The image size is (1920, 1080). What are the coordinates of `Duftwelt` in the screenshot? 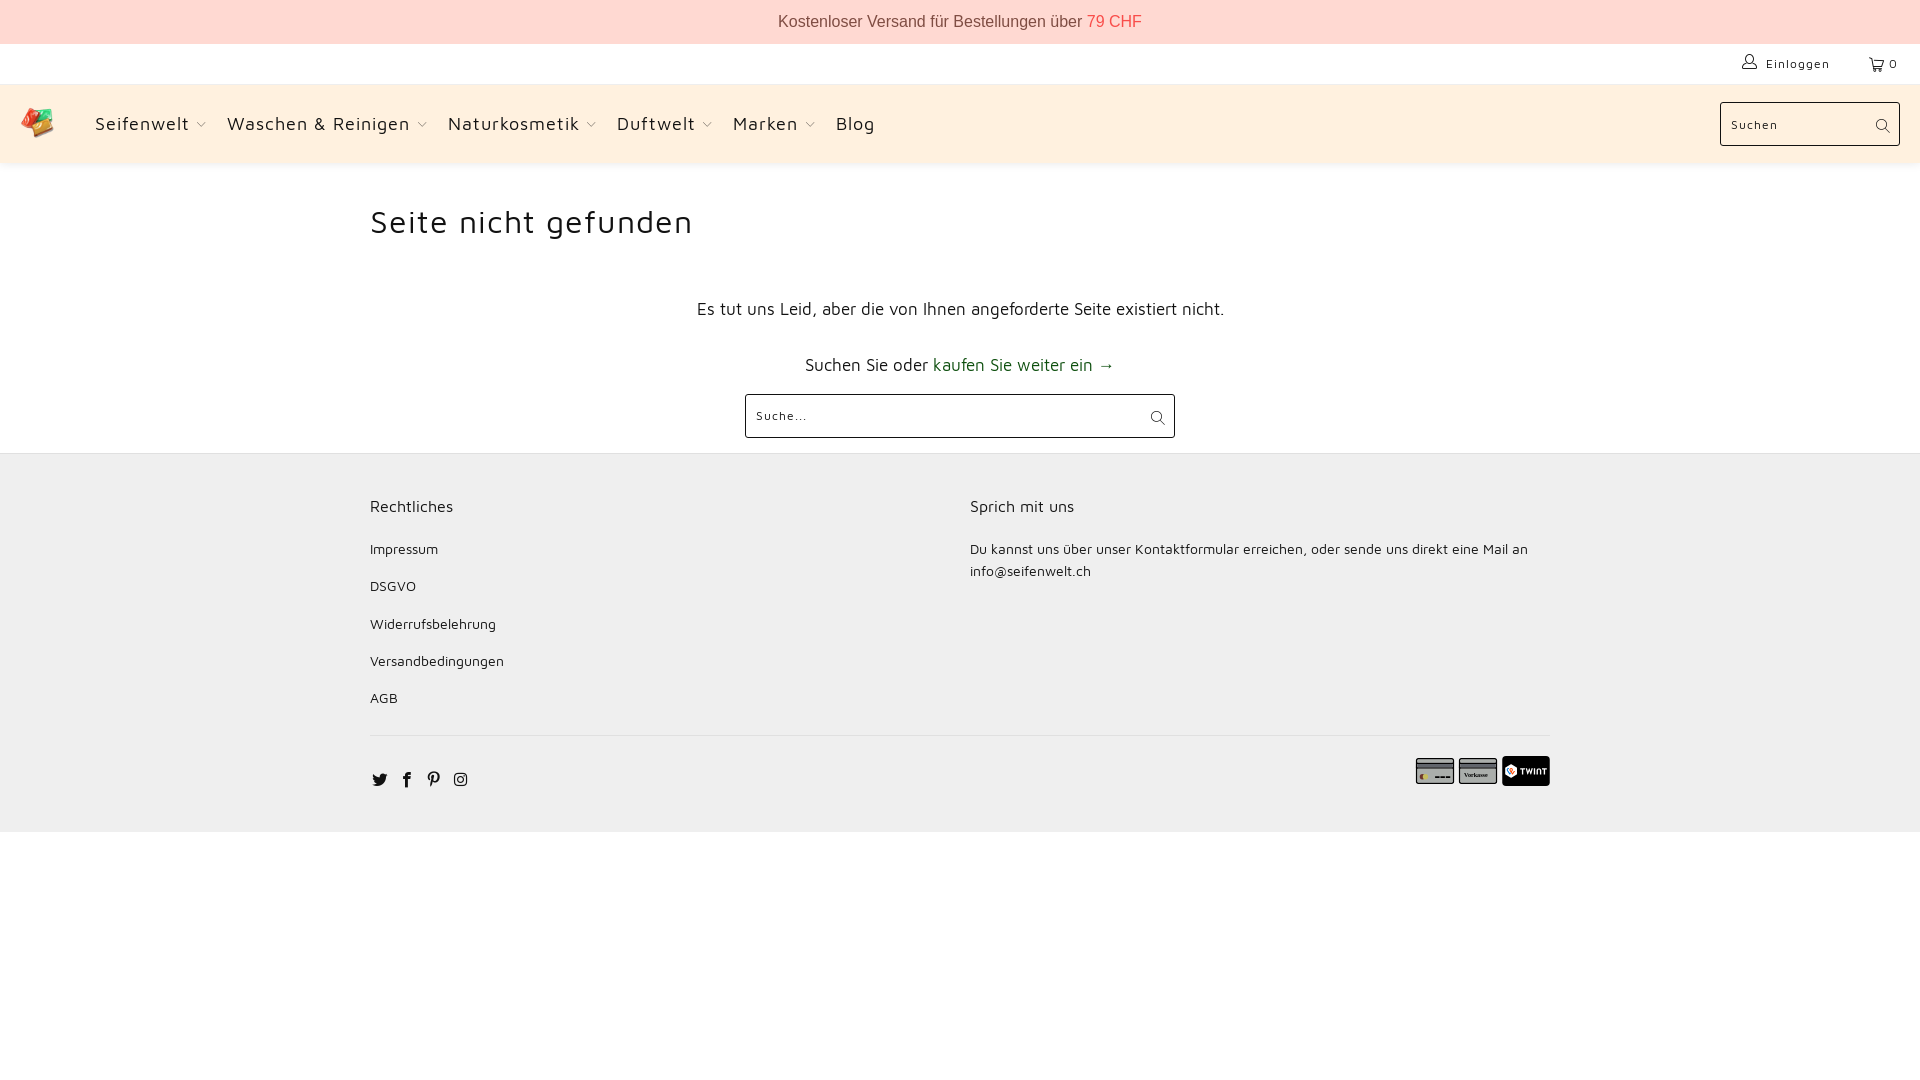 It's located at (665, 124).